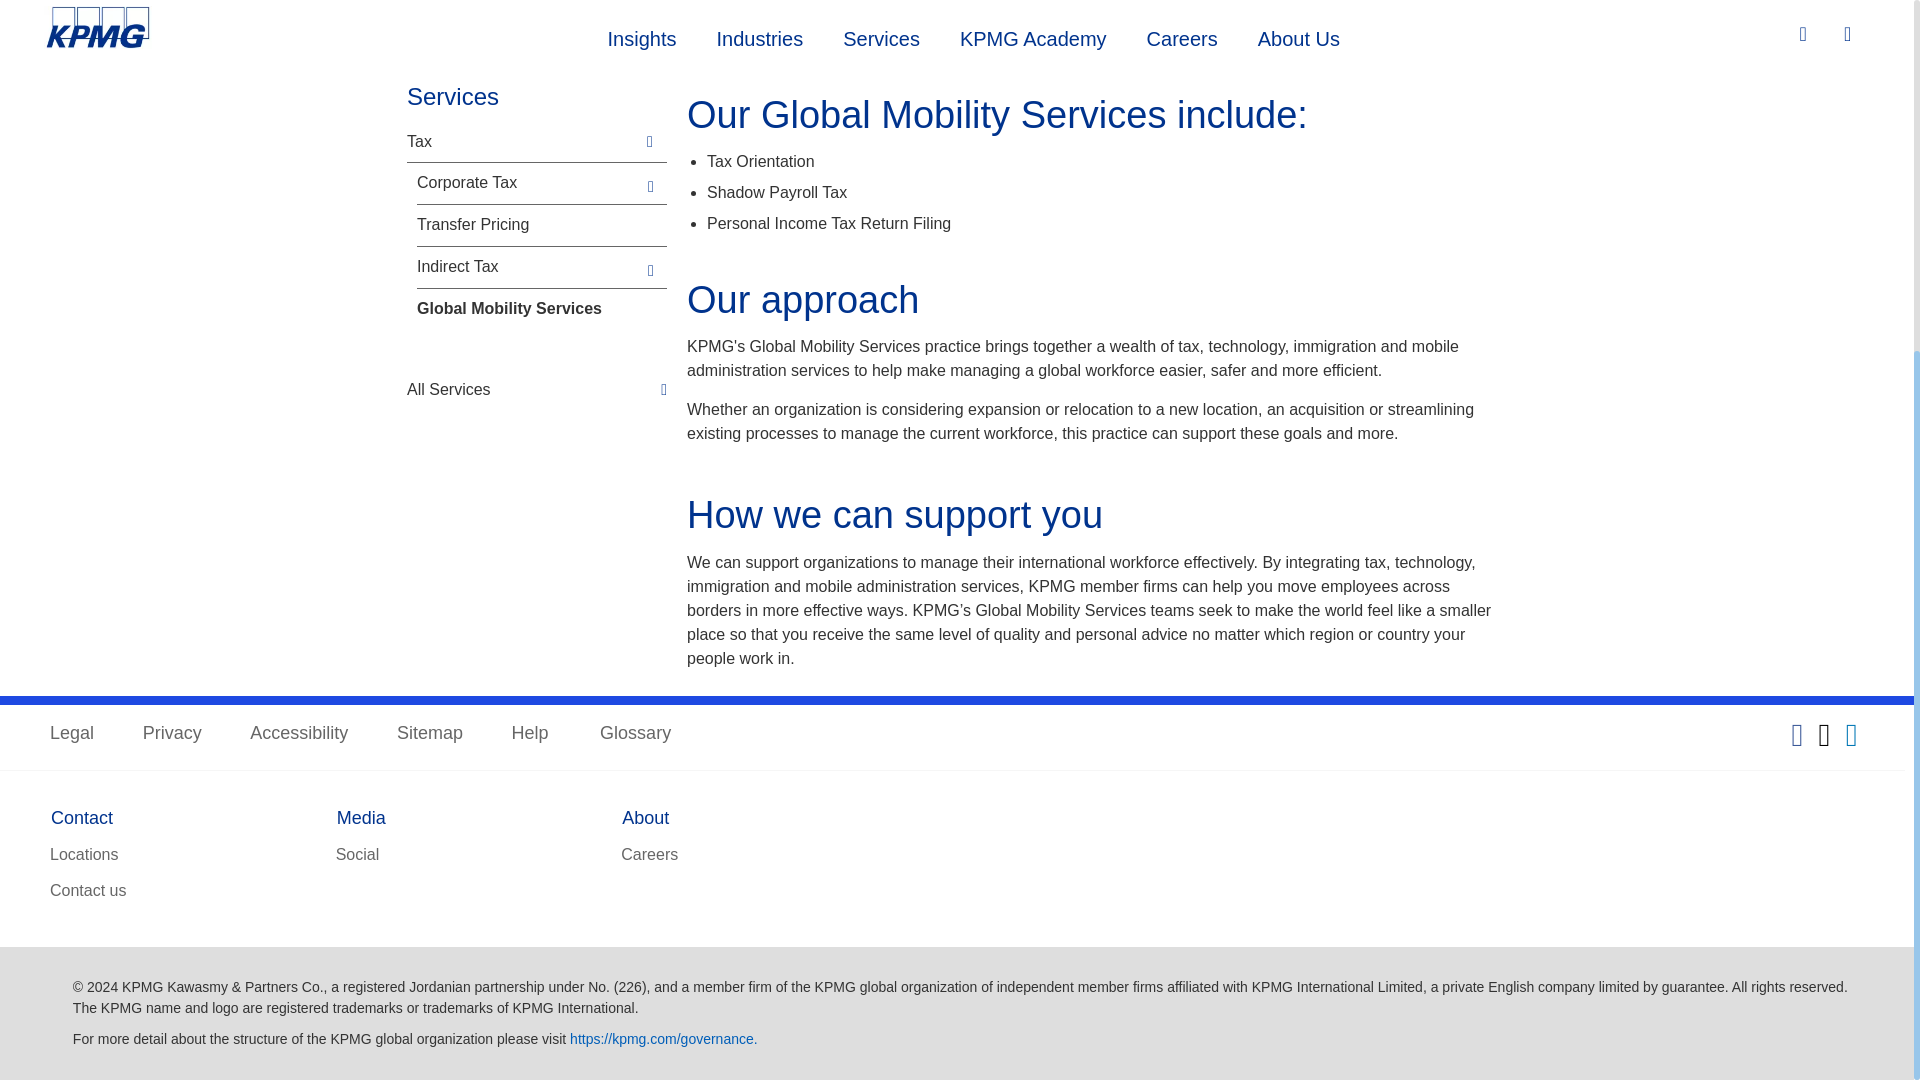 The image size is (1920, 1080). What do you see at coordinates (506, 48) in the screenshot?
I see `Services` at bounding box center [506, 48].